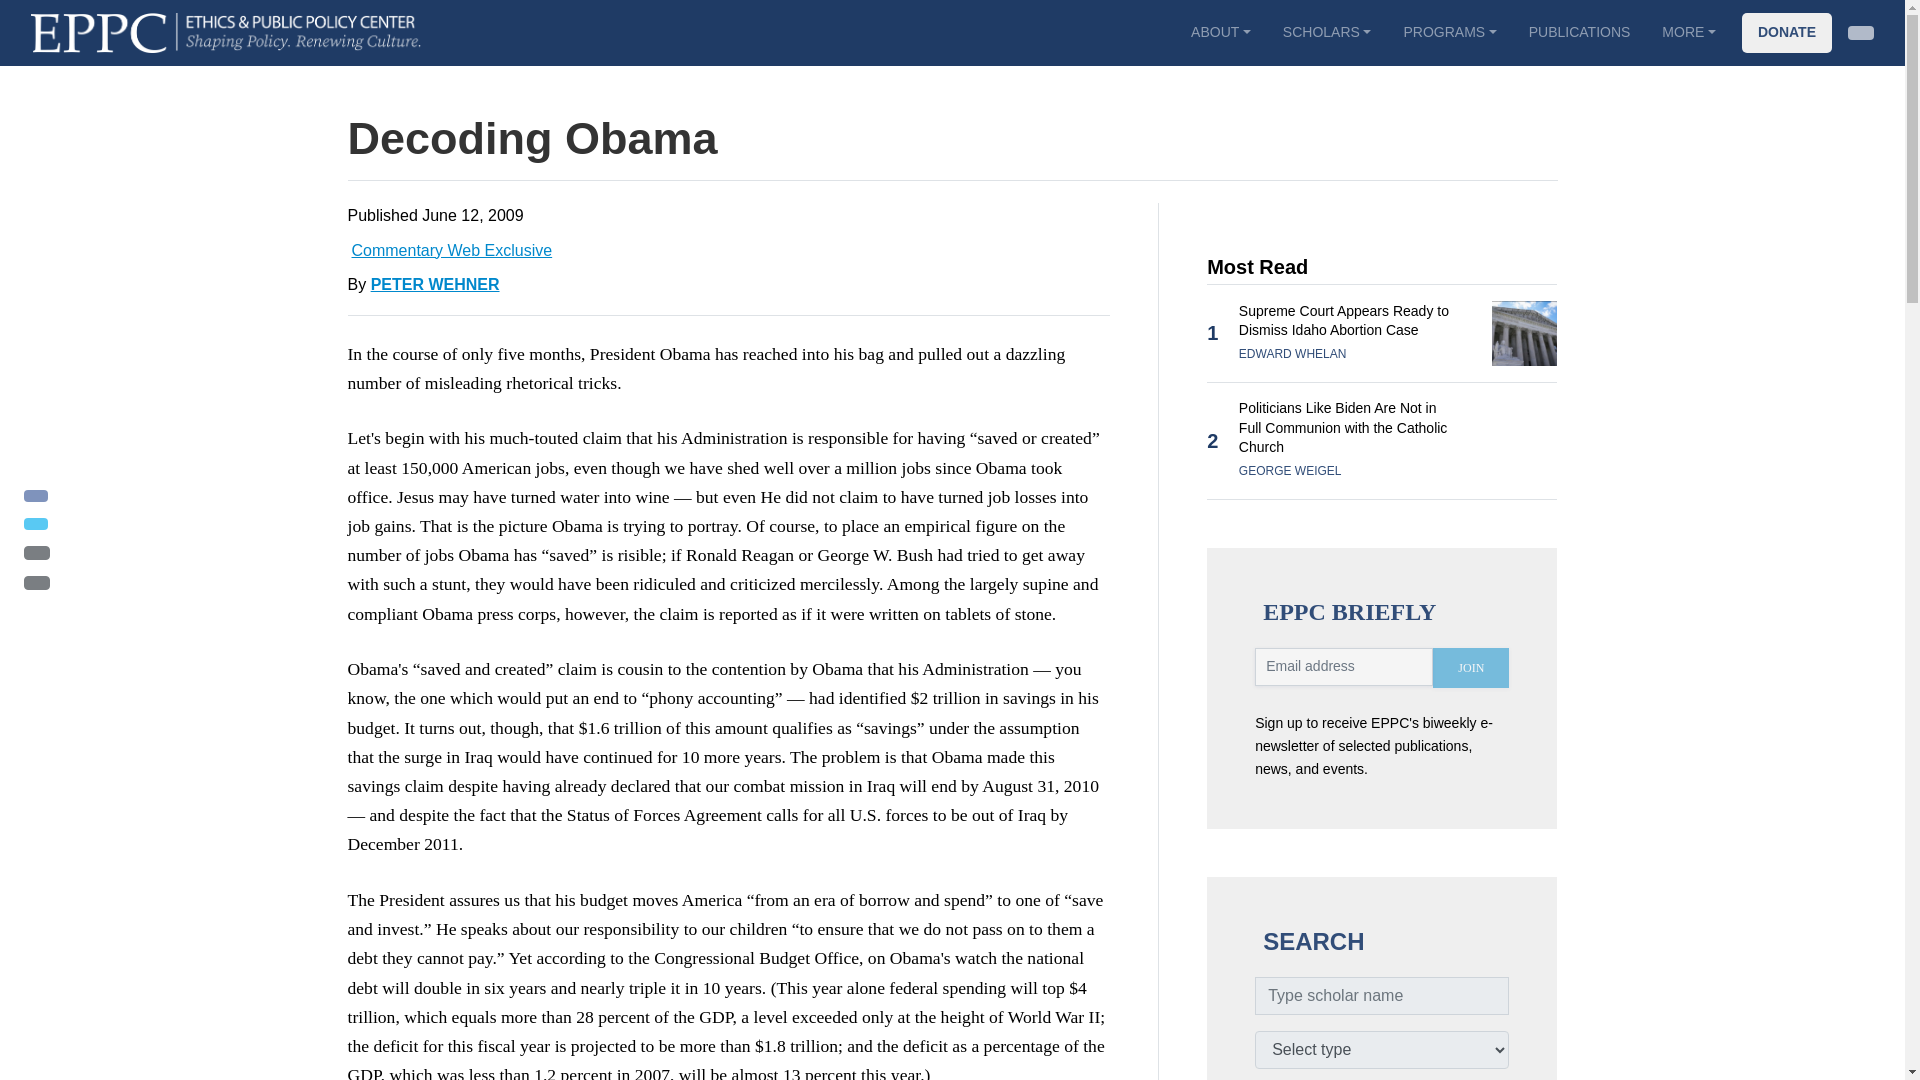  I want to click on JOIN, so click(1470, 668).